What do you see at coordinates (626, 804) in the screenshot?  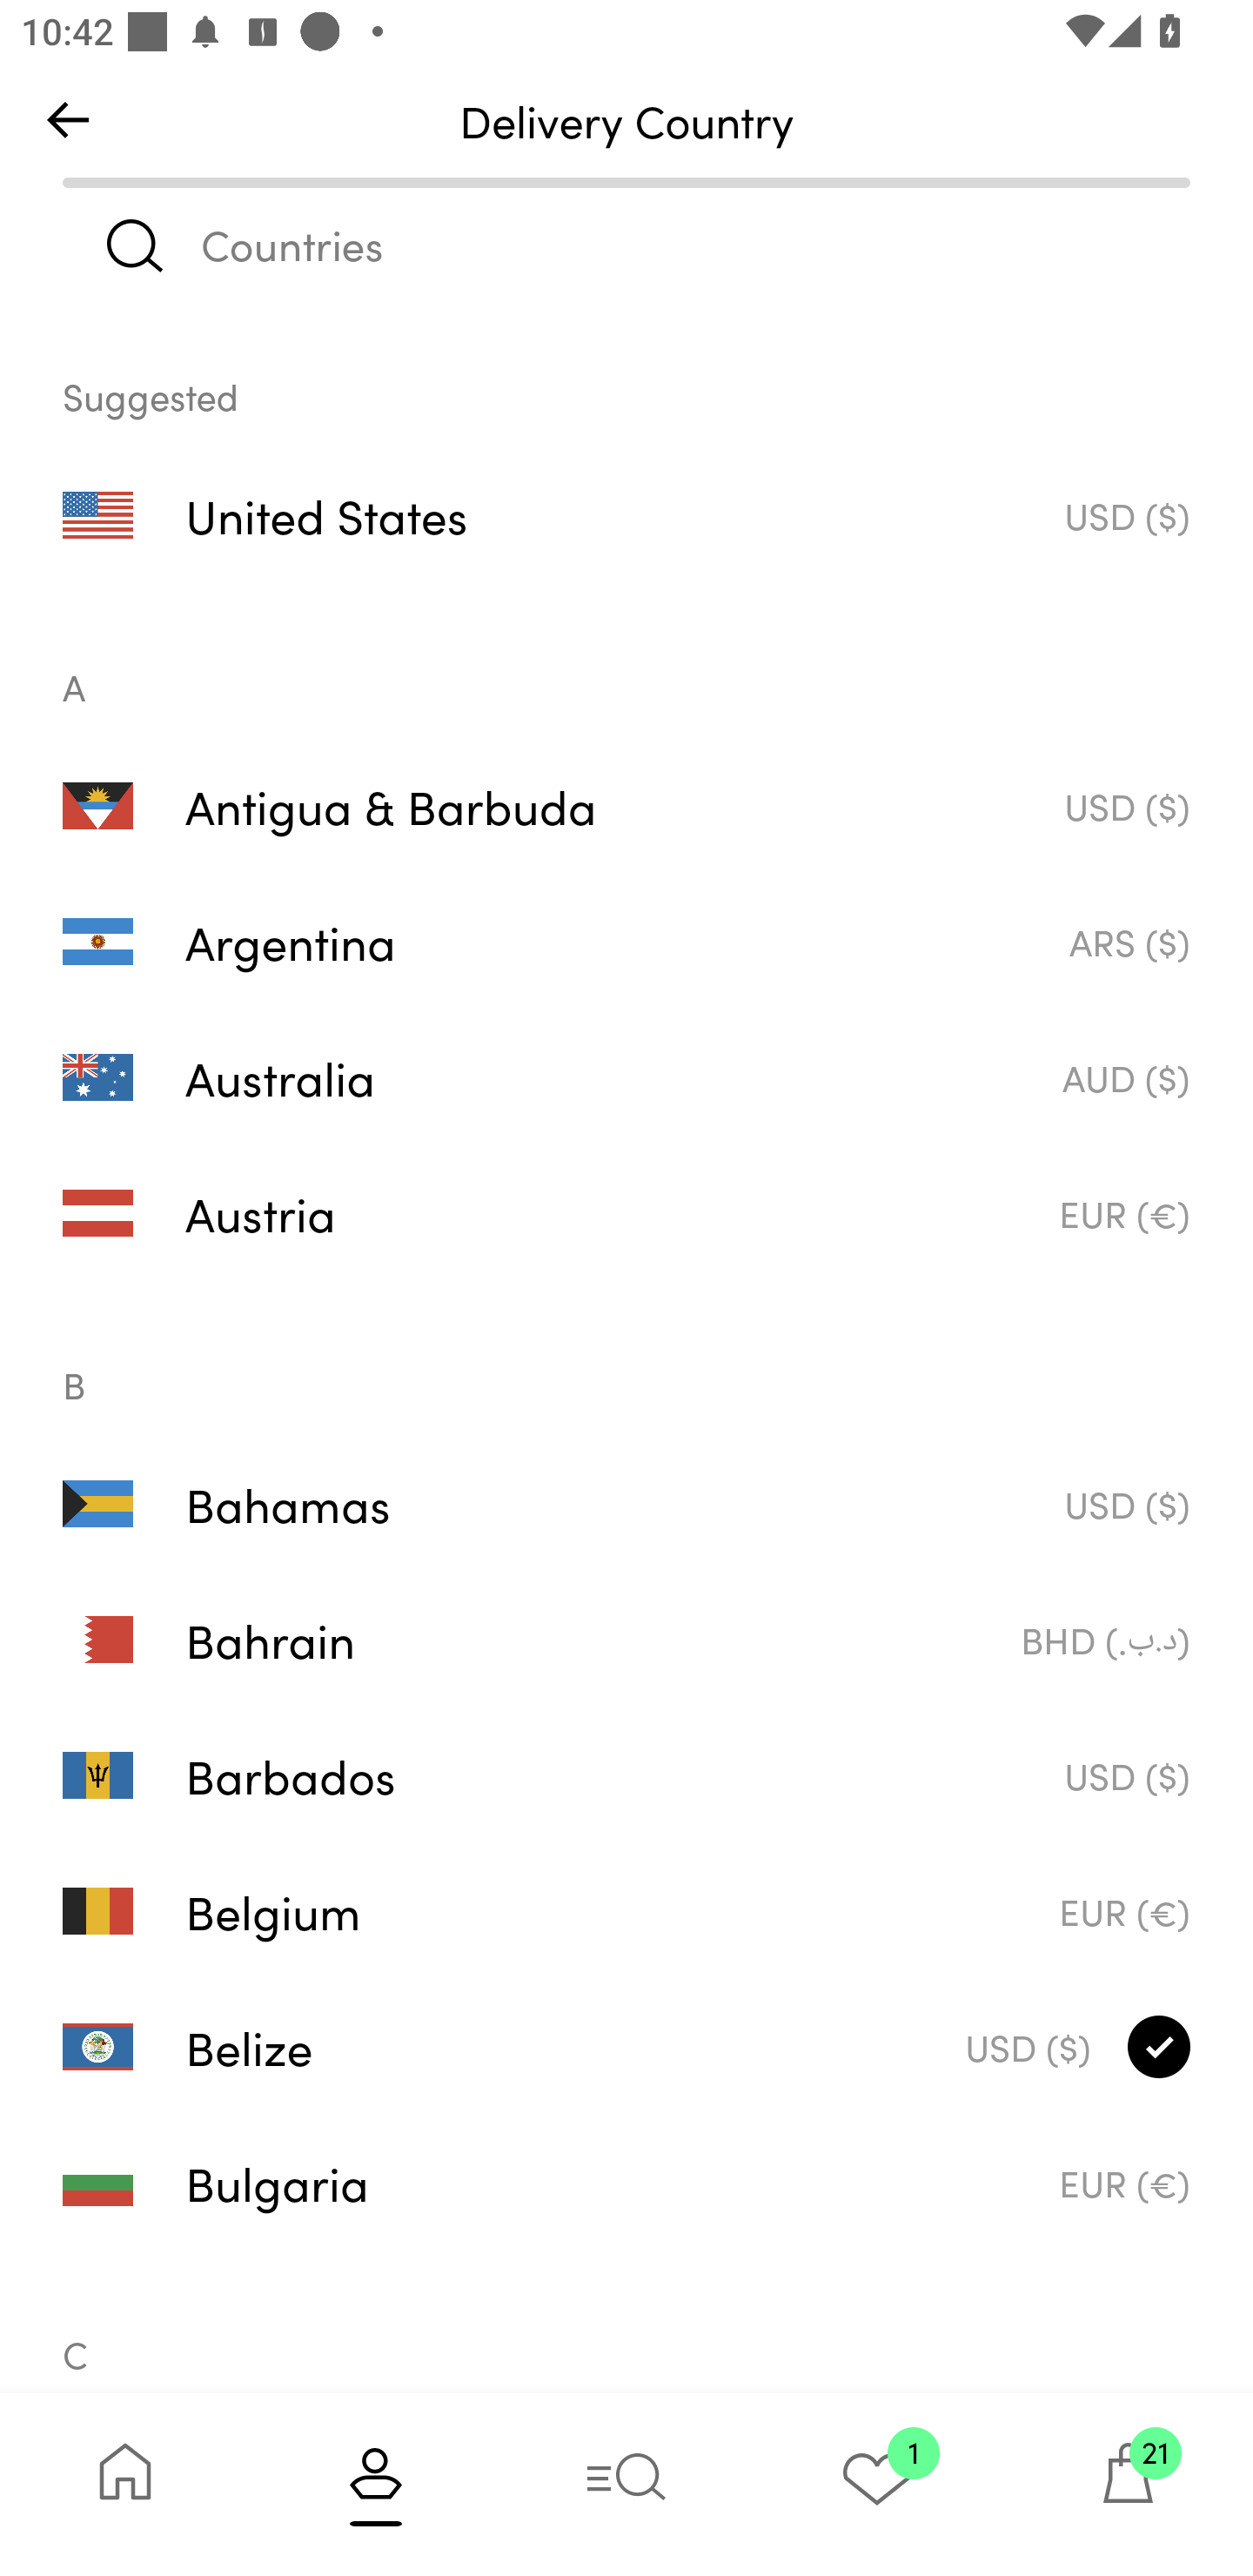 I see `Antigua & Barbuda USD ($)` at bounding box center [626, 804].